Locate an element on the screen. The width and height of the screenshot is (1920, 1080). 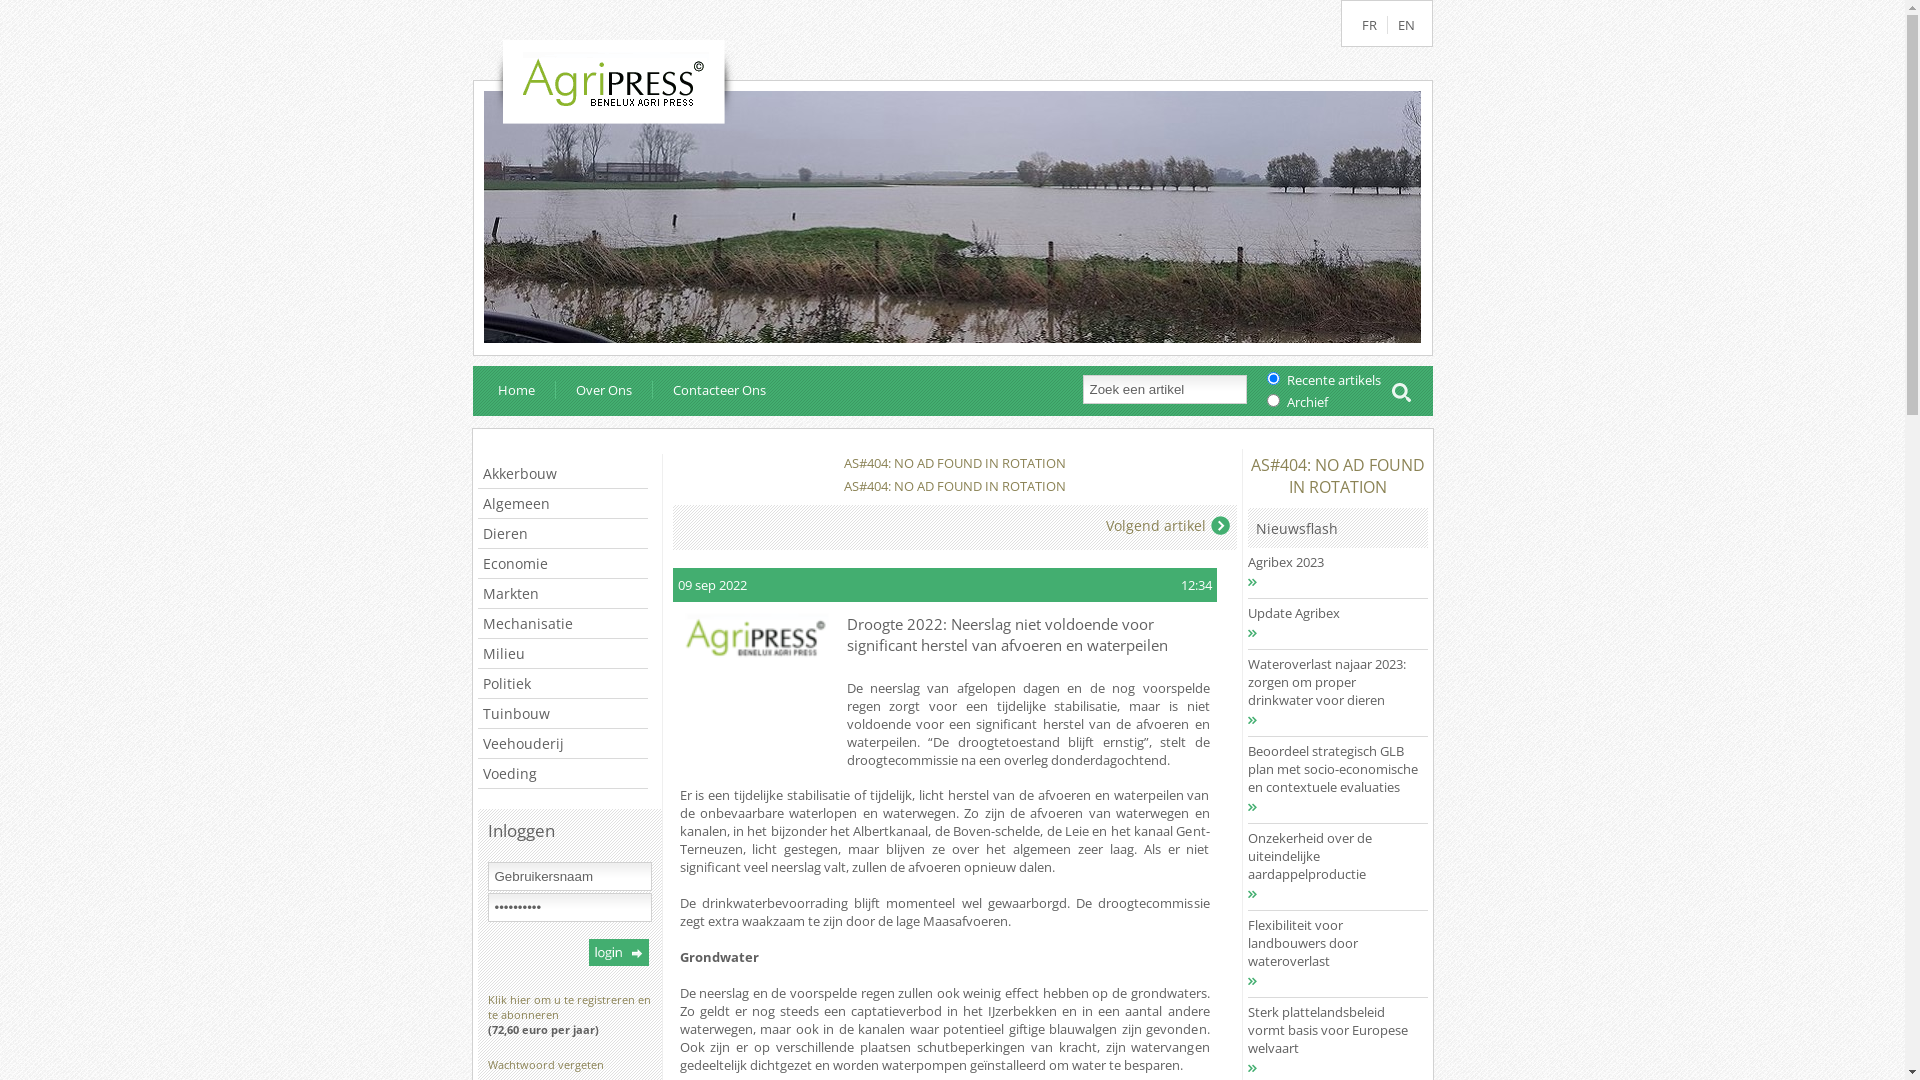
Agribex 2023 is located at coordinates (1333, 562).